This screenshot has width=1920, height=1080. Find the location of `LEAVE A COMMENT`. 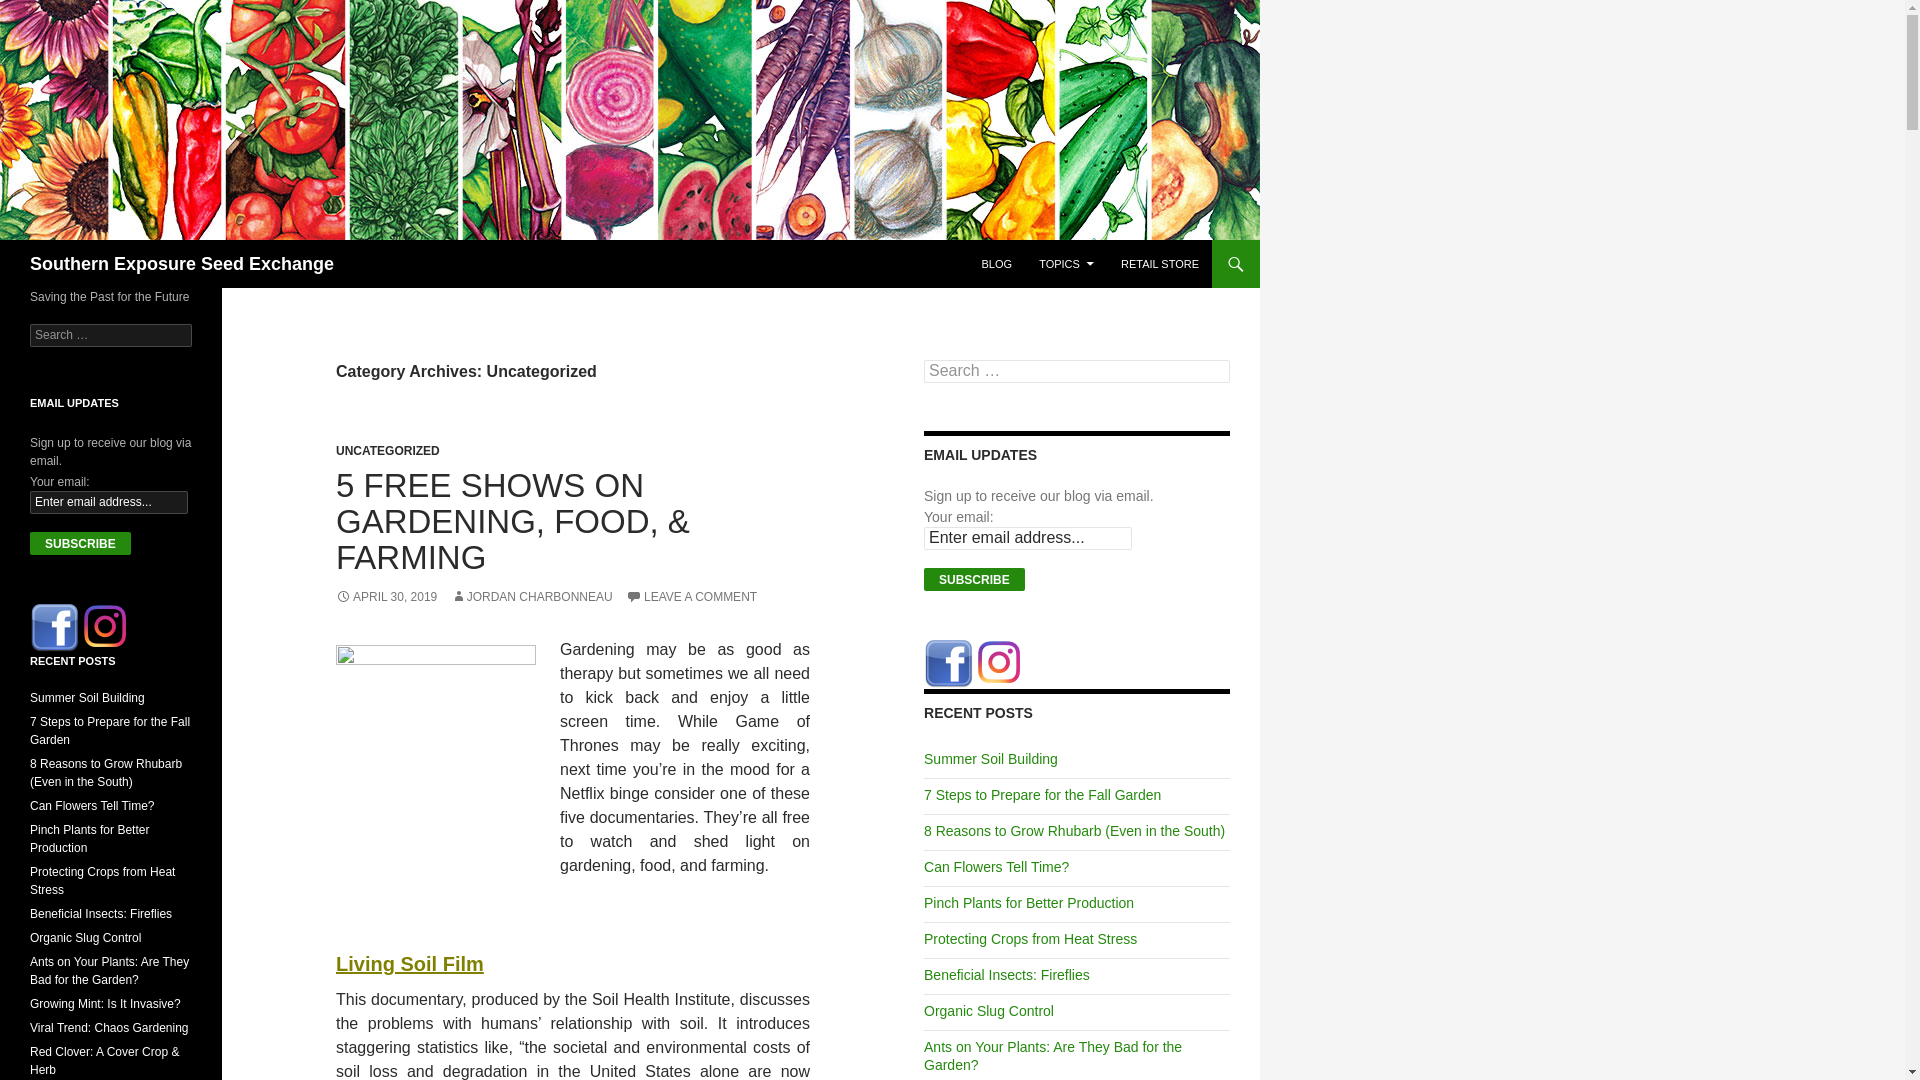

LEAVE A COMMENT is located at coordinates (690, 596).